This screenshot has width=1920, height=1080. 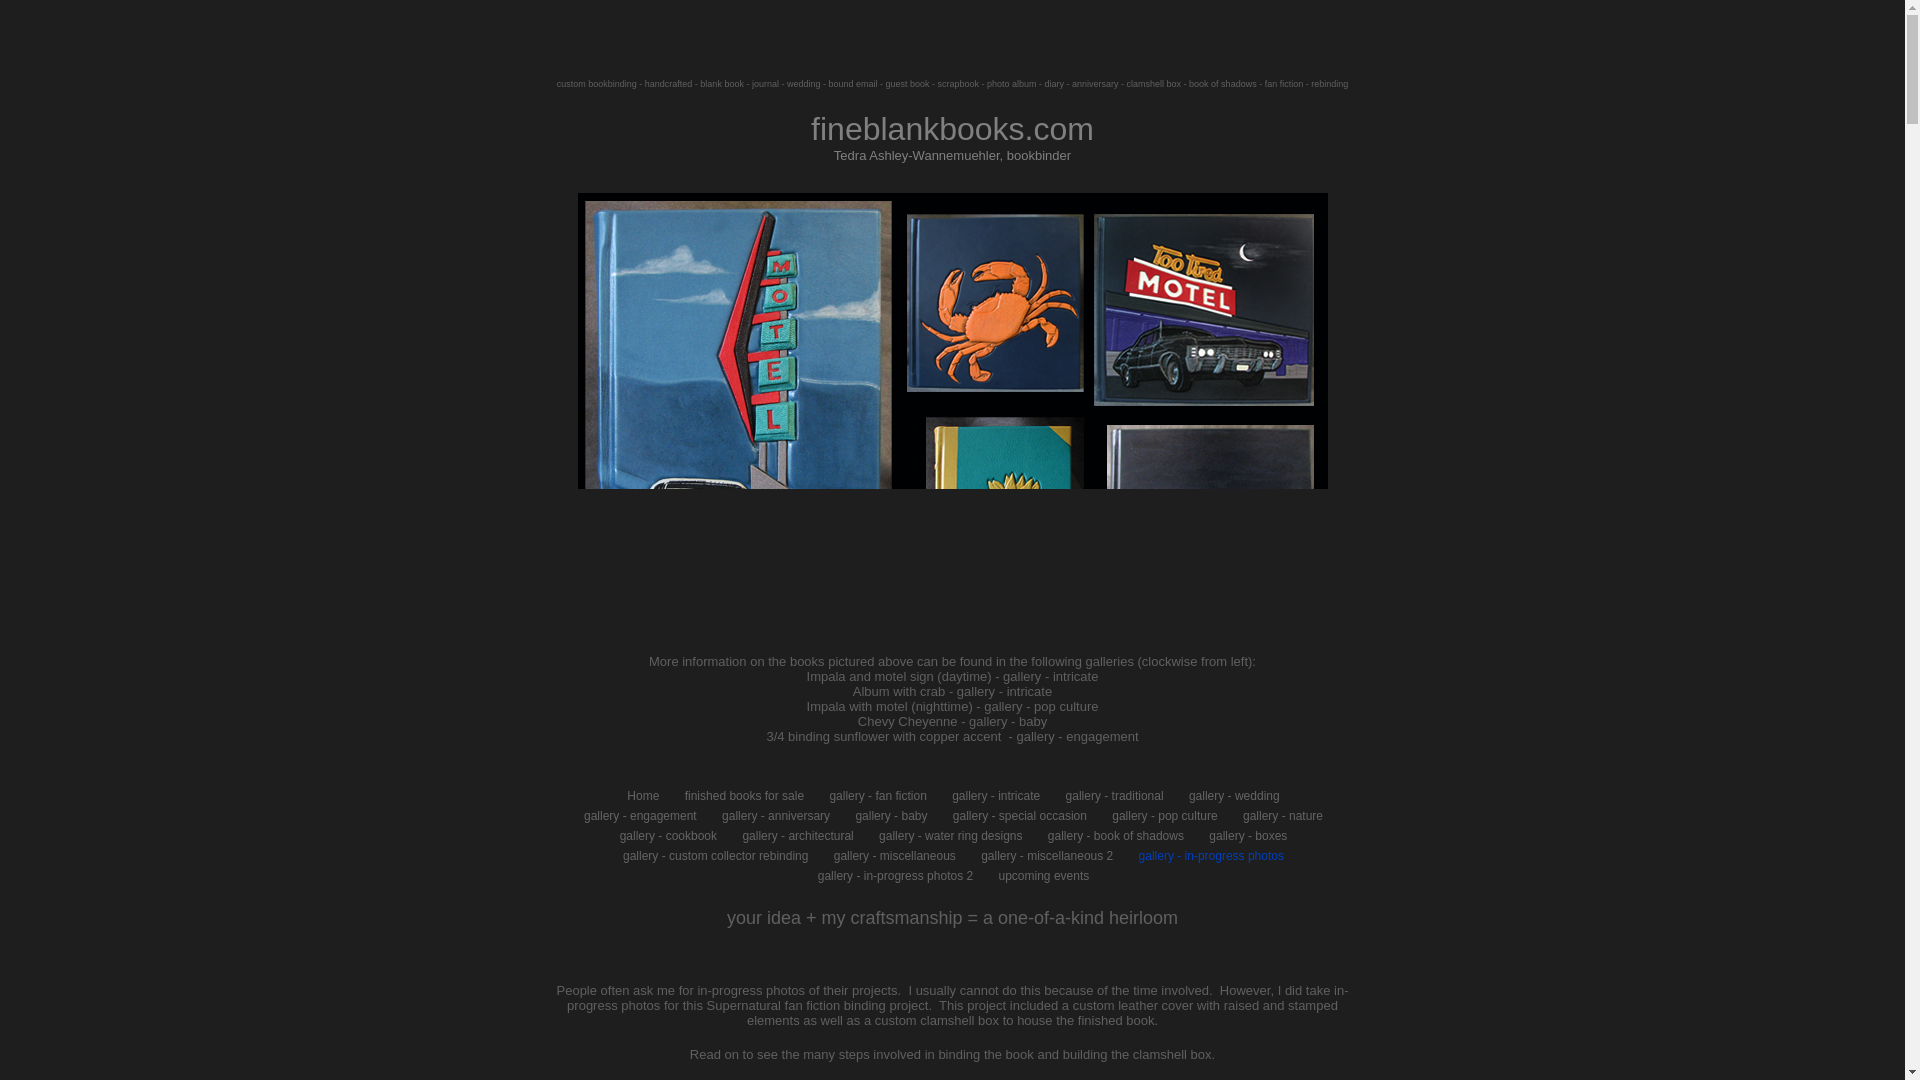 What do you see at coordinates (1164, 816) in the screenshot?
I see `gallery - pop culture` at bounding box center [1164, 816].